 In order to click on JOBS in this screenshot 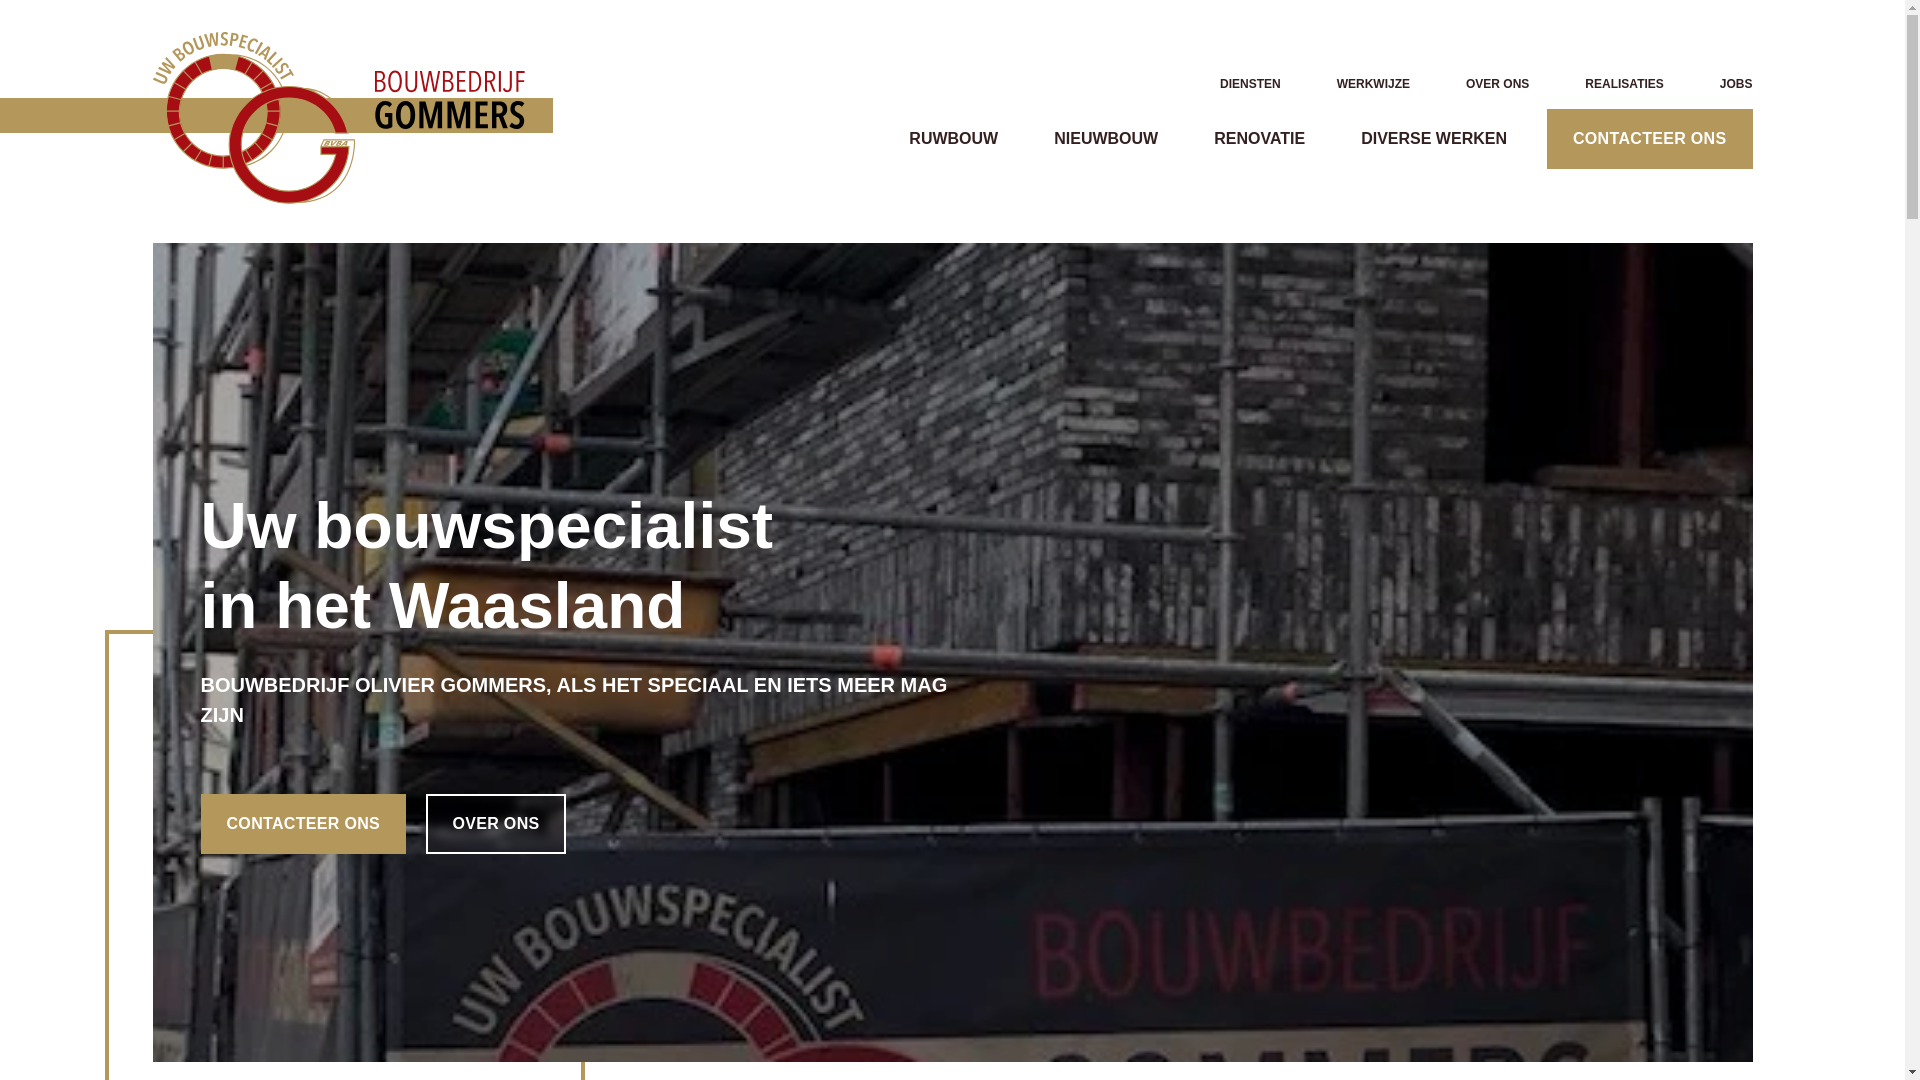, I will do `click(1728, 83)`.